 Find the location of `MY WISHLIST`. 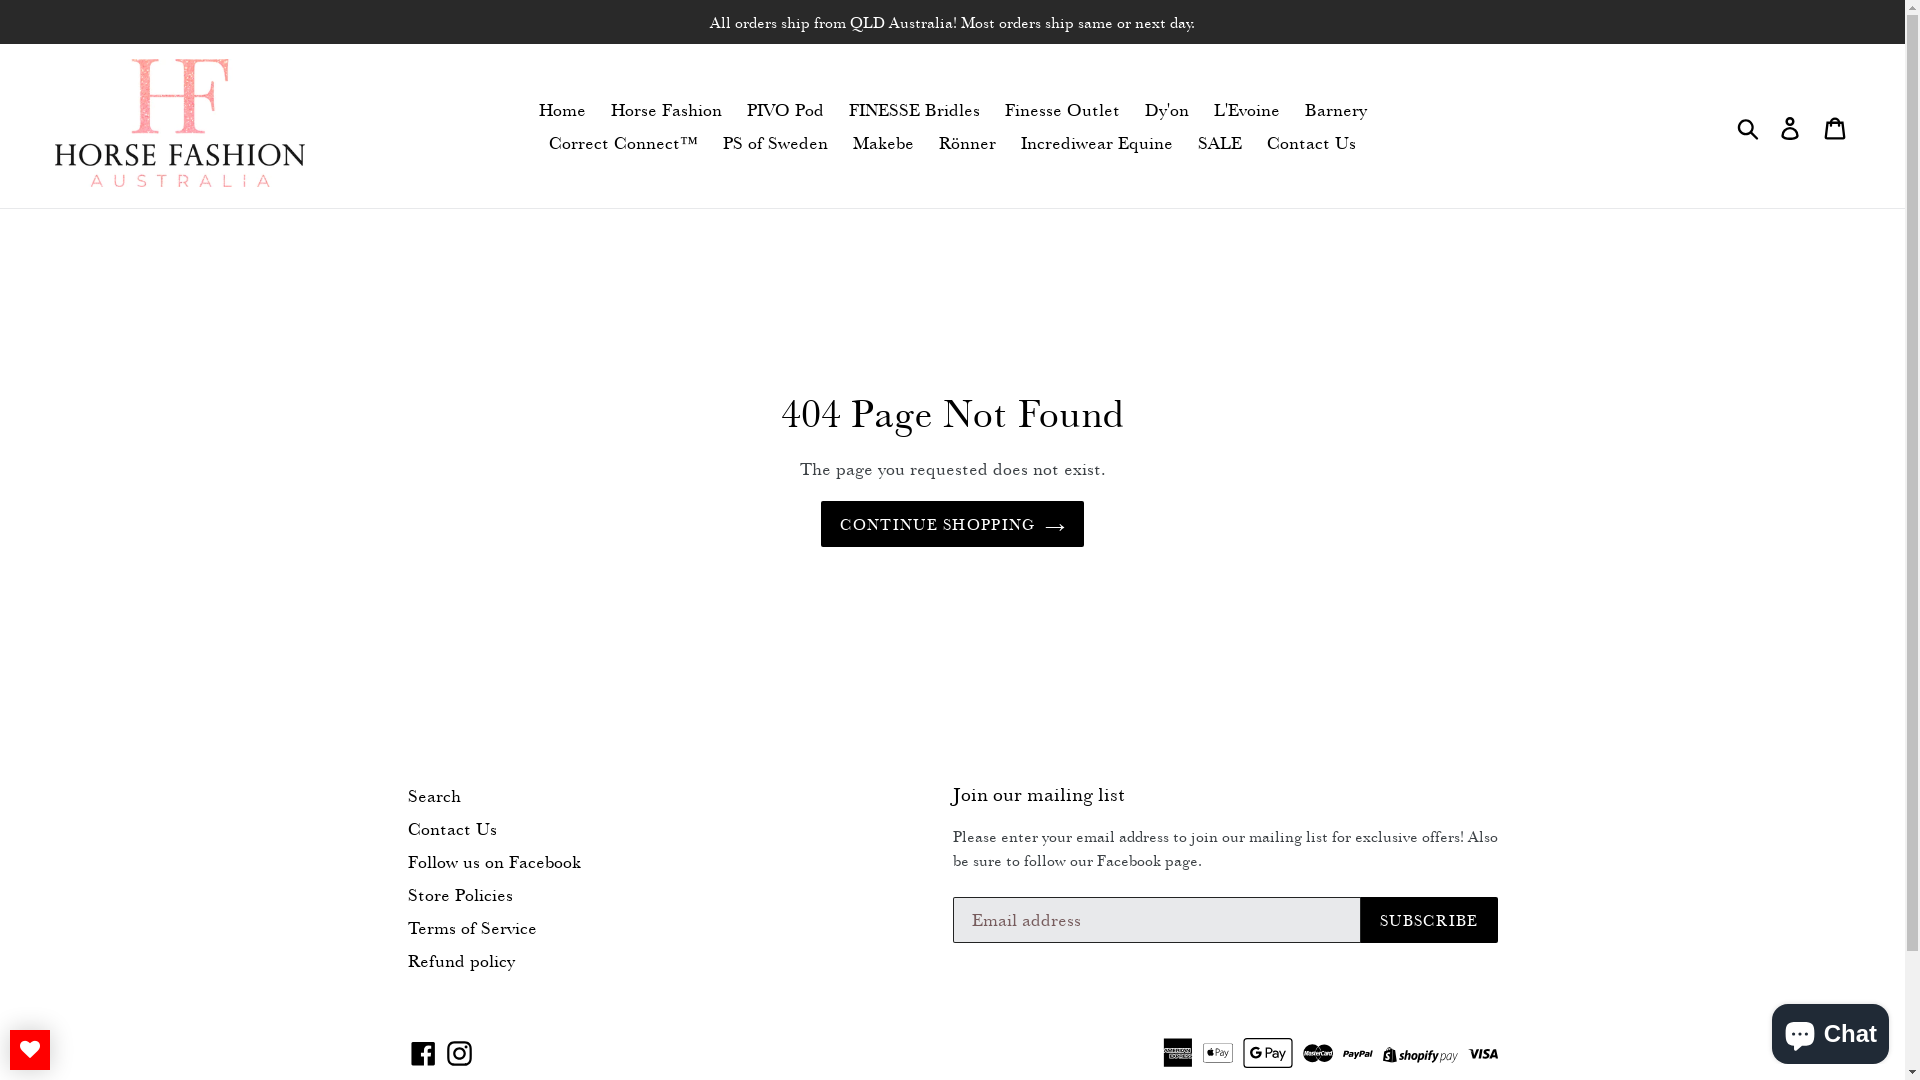

MY WISHLIST is located at coordinates (30, 1050).